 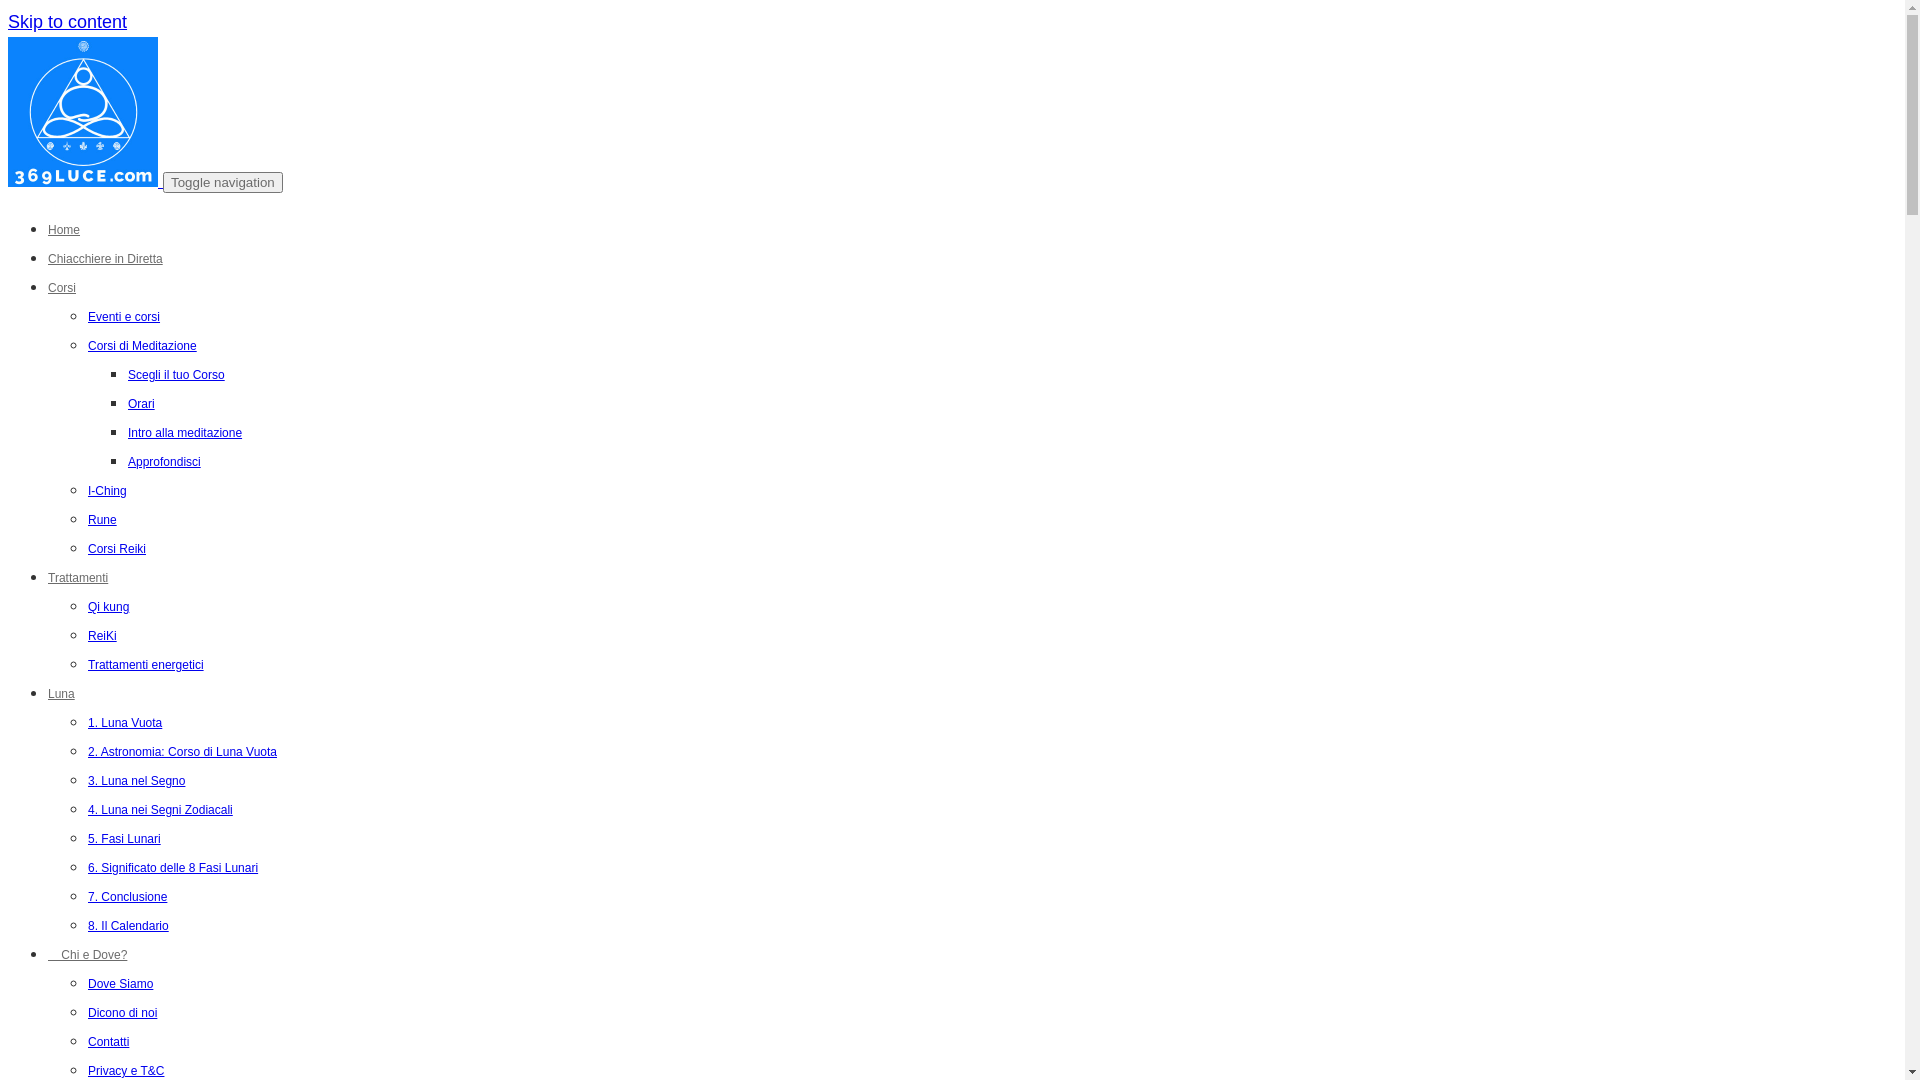 What do you see at coordinates (120, 984) in the screenshot?
I see `Dove Siamo` at bounding box center [120, 984].